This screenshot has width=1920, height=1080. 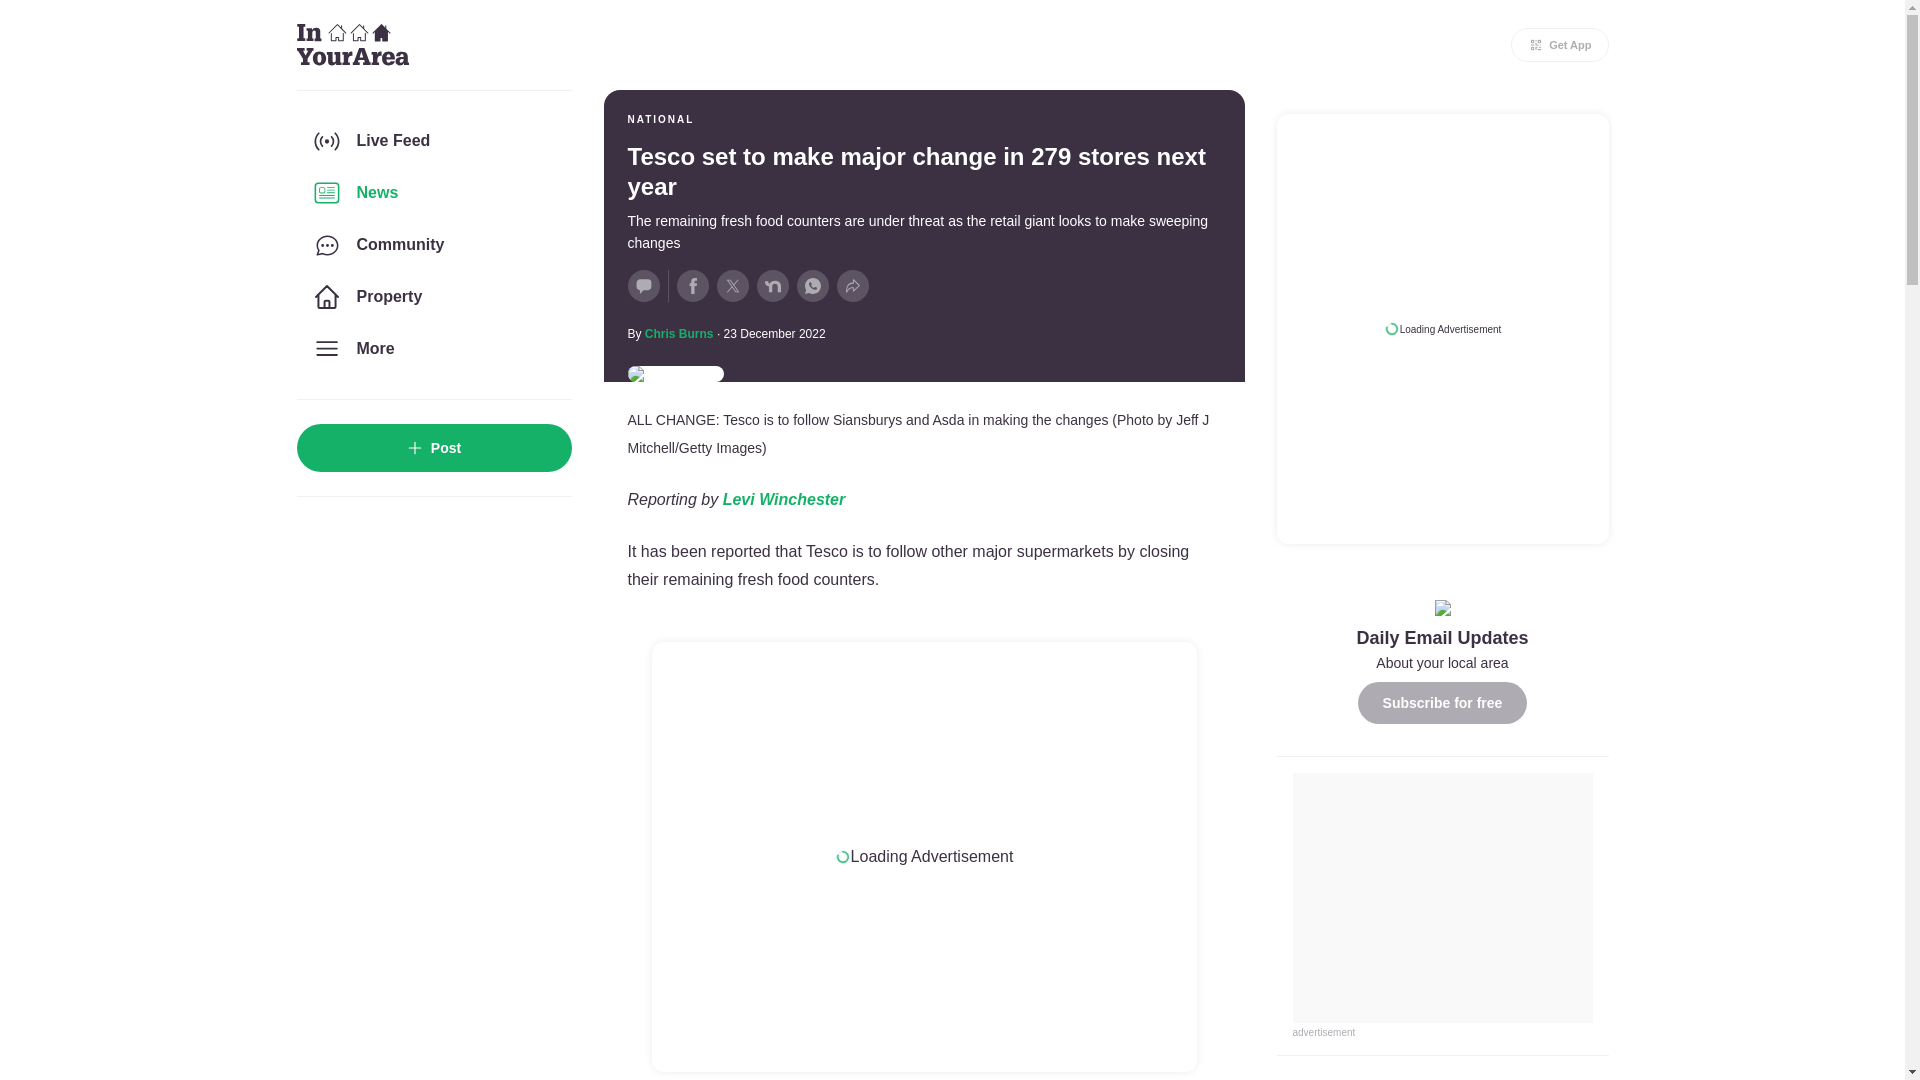 What do you see at coordinates (851, 286) in the screenshot?
I see `Share to ...` at bounding box center [851, 286].